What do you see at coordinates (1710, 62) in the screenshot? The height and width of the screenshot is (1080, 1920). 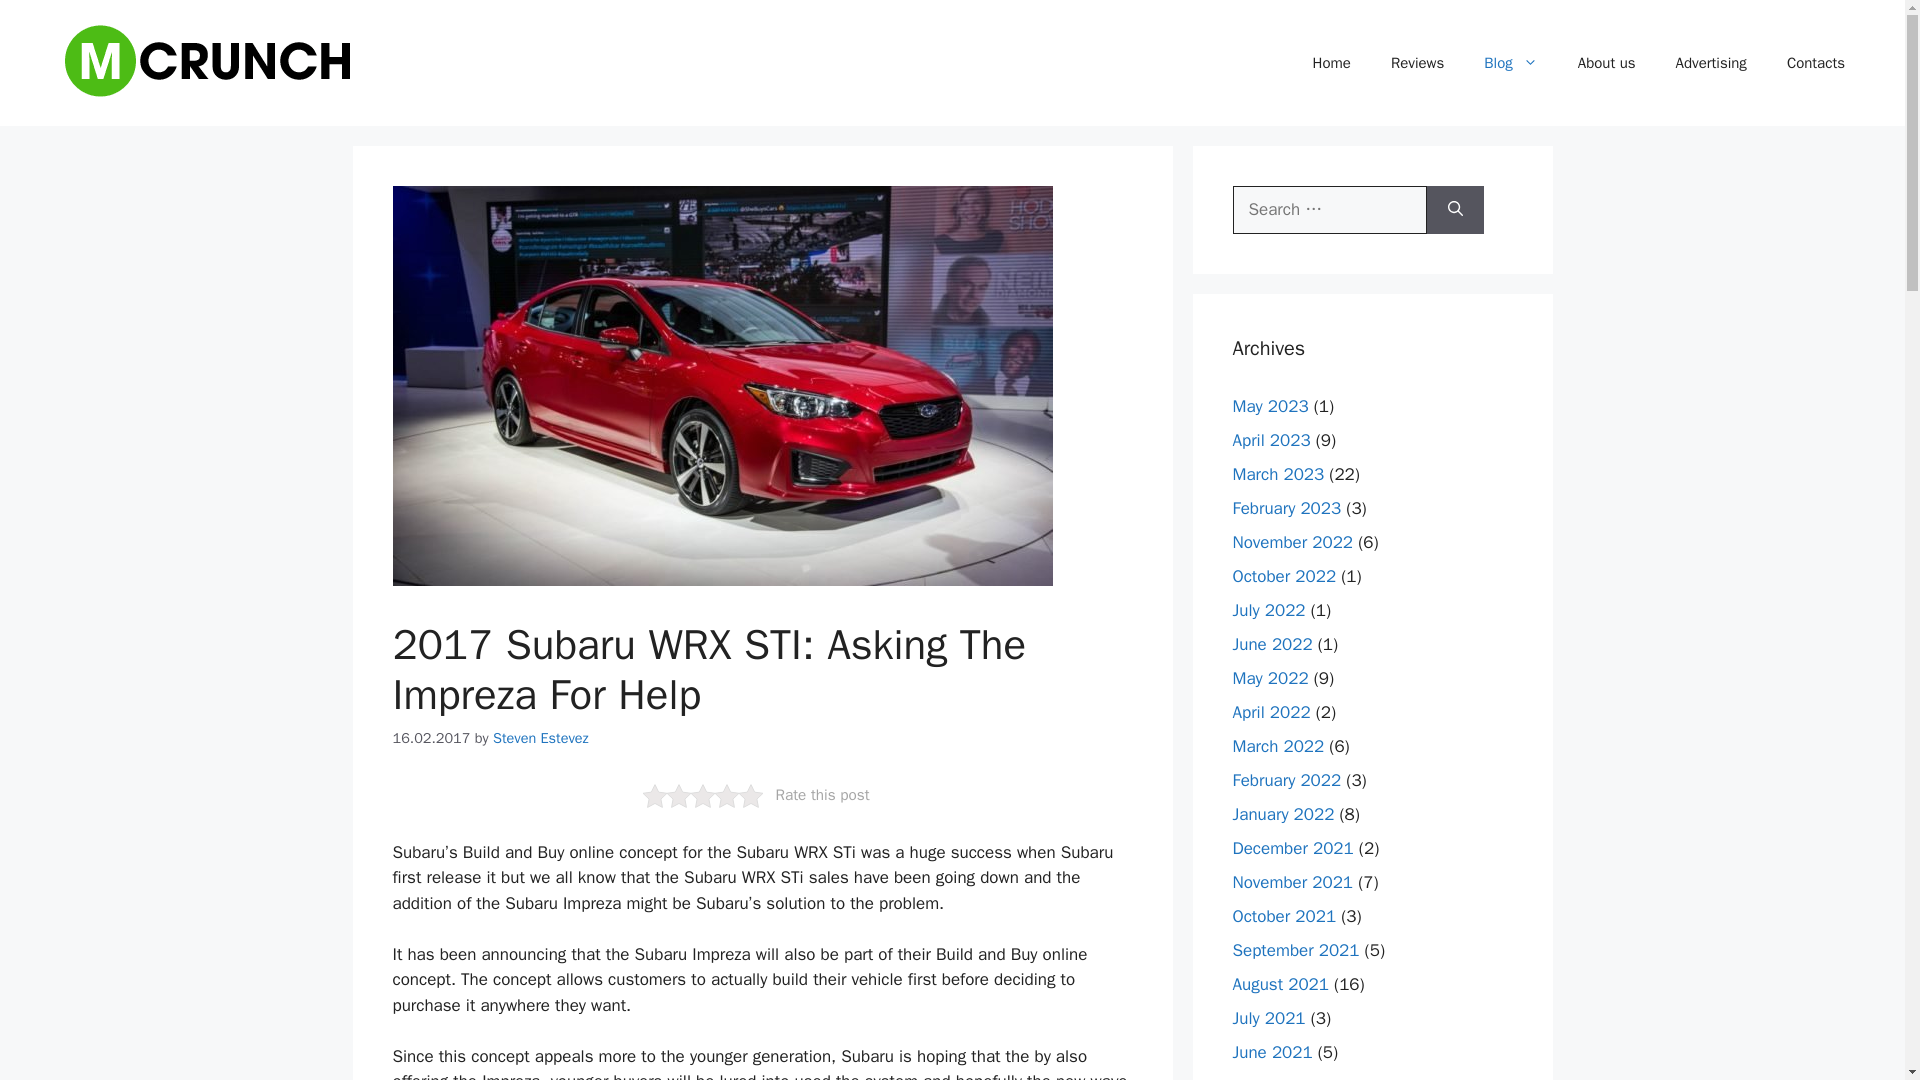 I see `Advertising` at bounding box center [1710, 62].